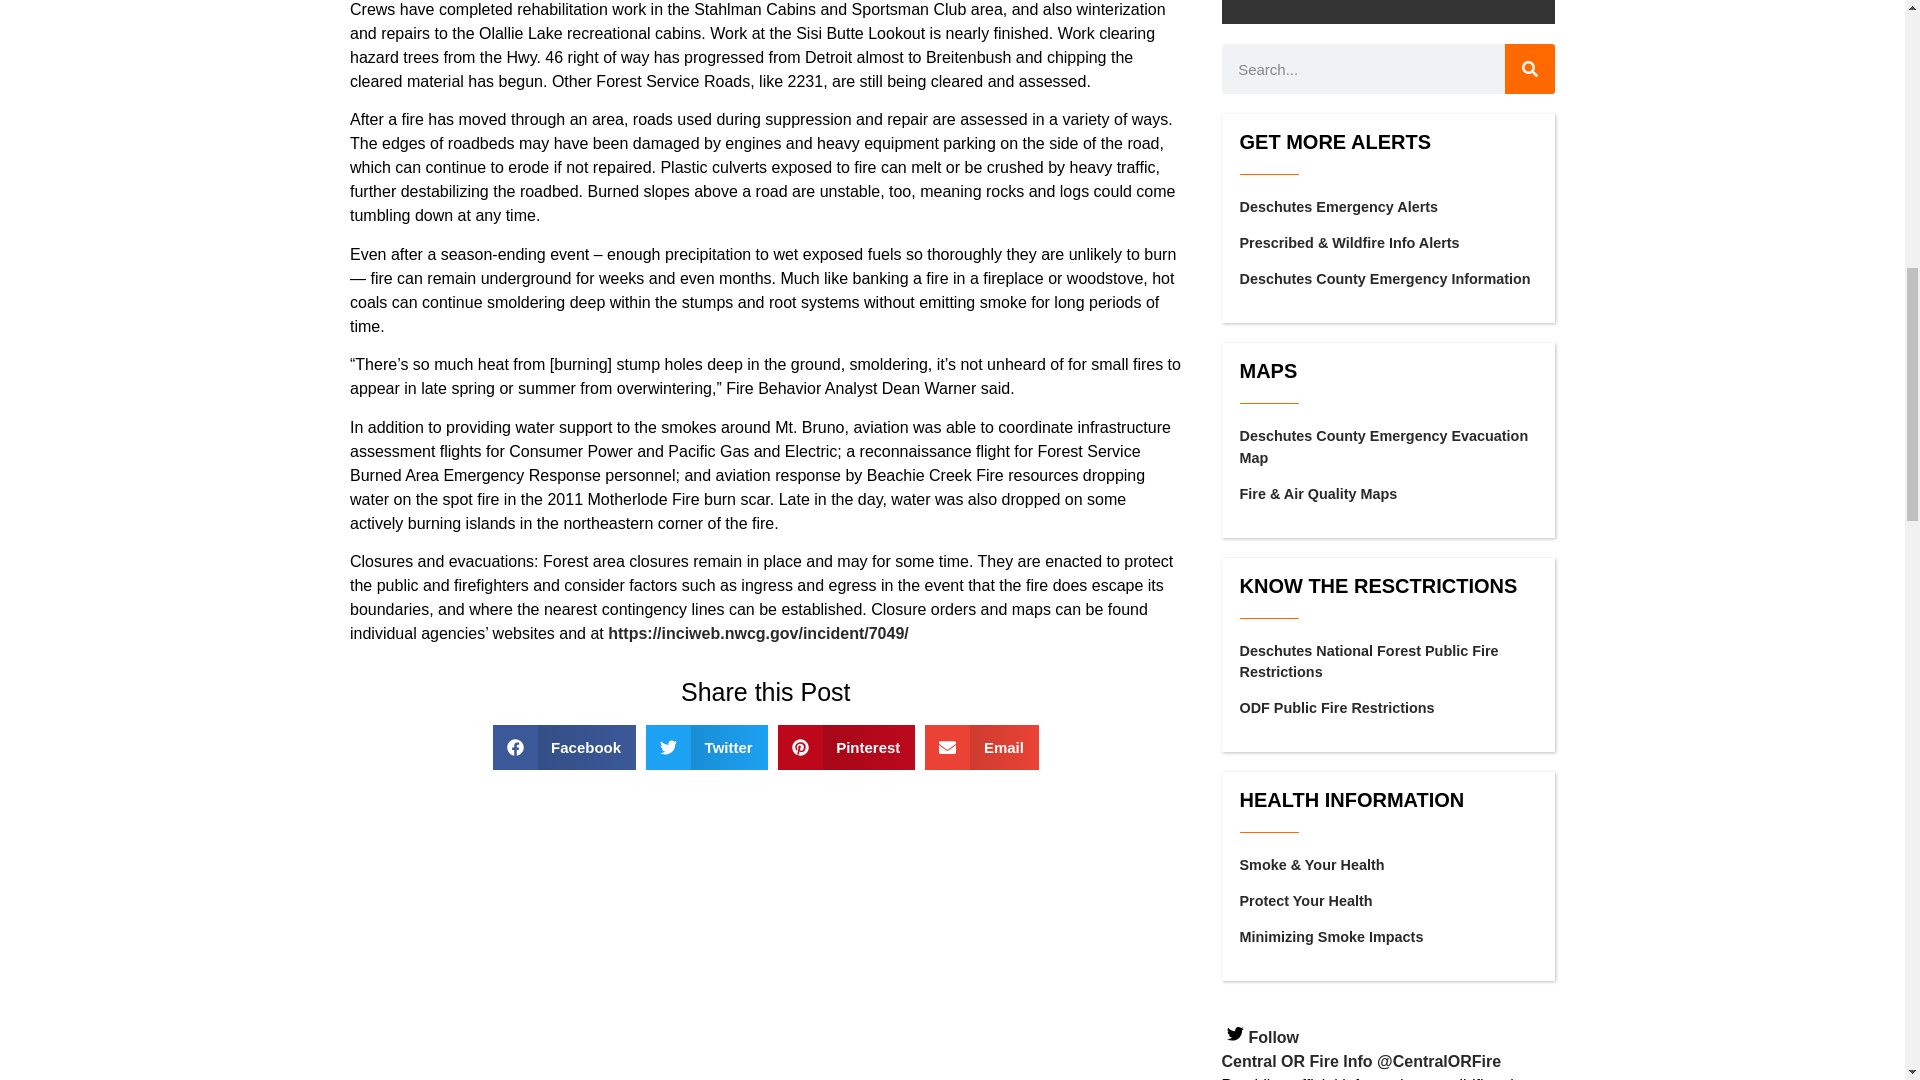 This screenshot has height=1080, width=1920. What do you see at coordinates (1332, 936) in the screenshot?
I see `Minimizing Smoke Impacts` at bounding box center [1332, 936].